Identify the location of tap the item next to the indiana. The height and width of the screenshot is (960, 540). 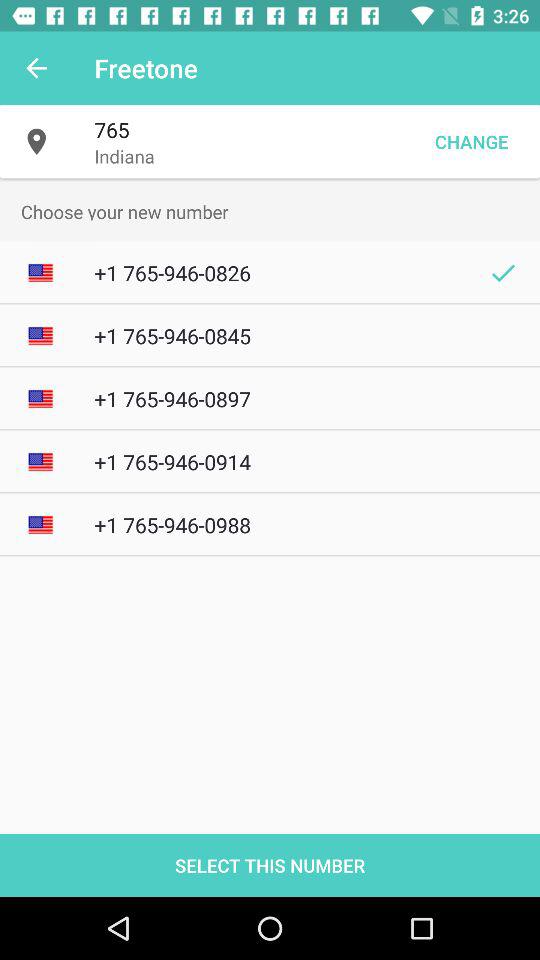
(471, 142).